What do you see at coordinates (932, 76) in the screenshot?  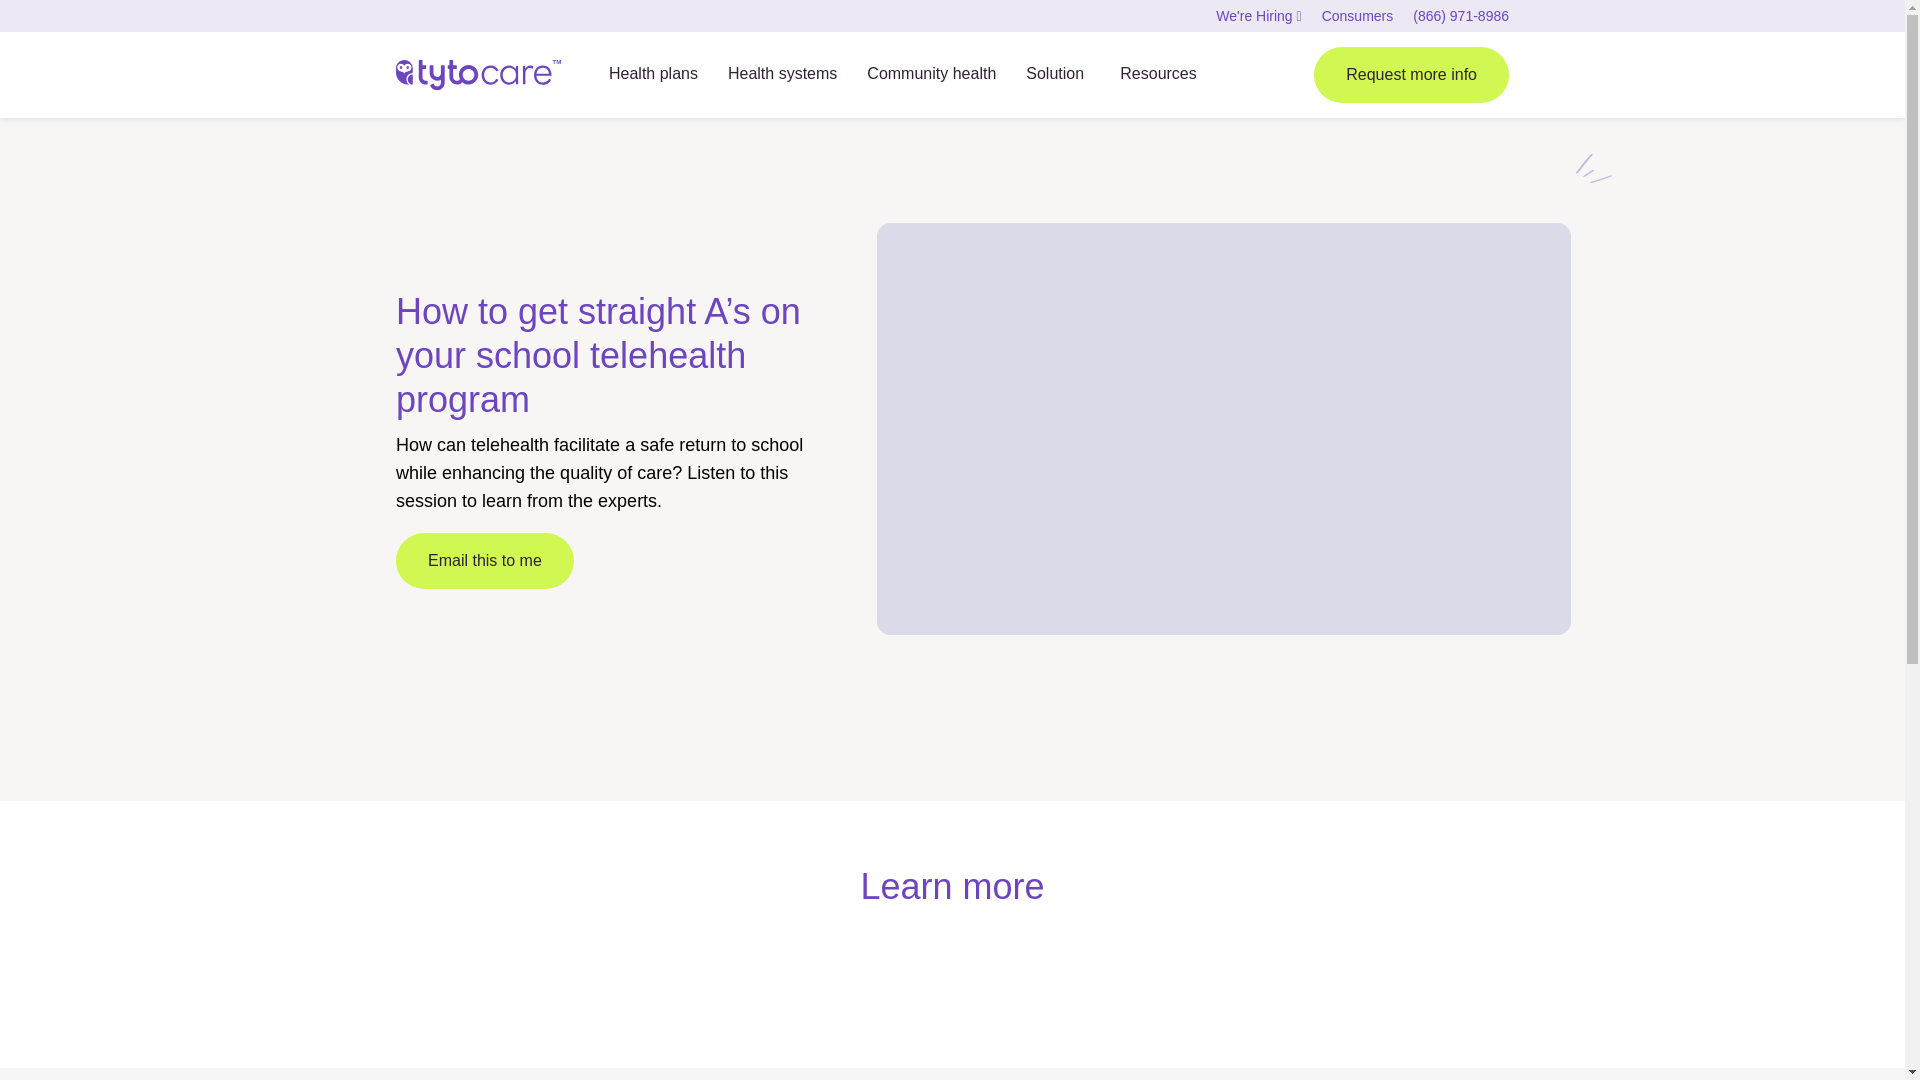 I see `Community health` at bounding box center [932, 76].